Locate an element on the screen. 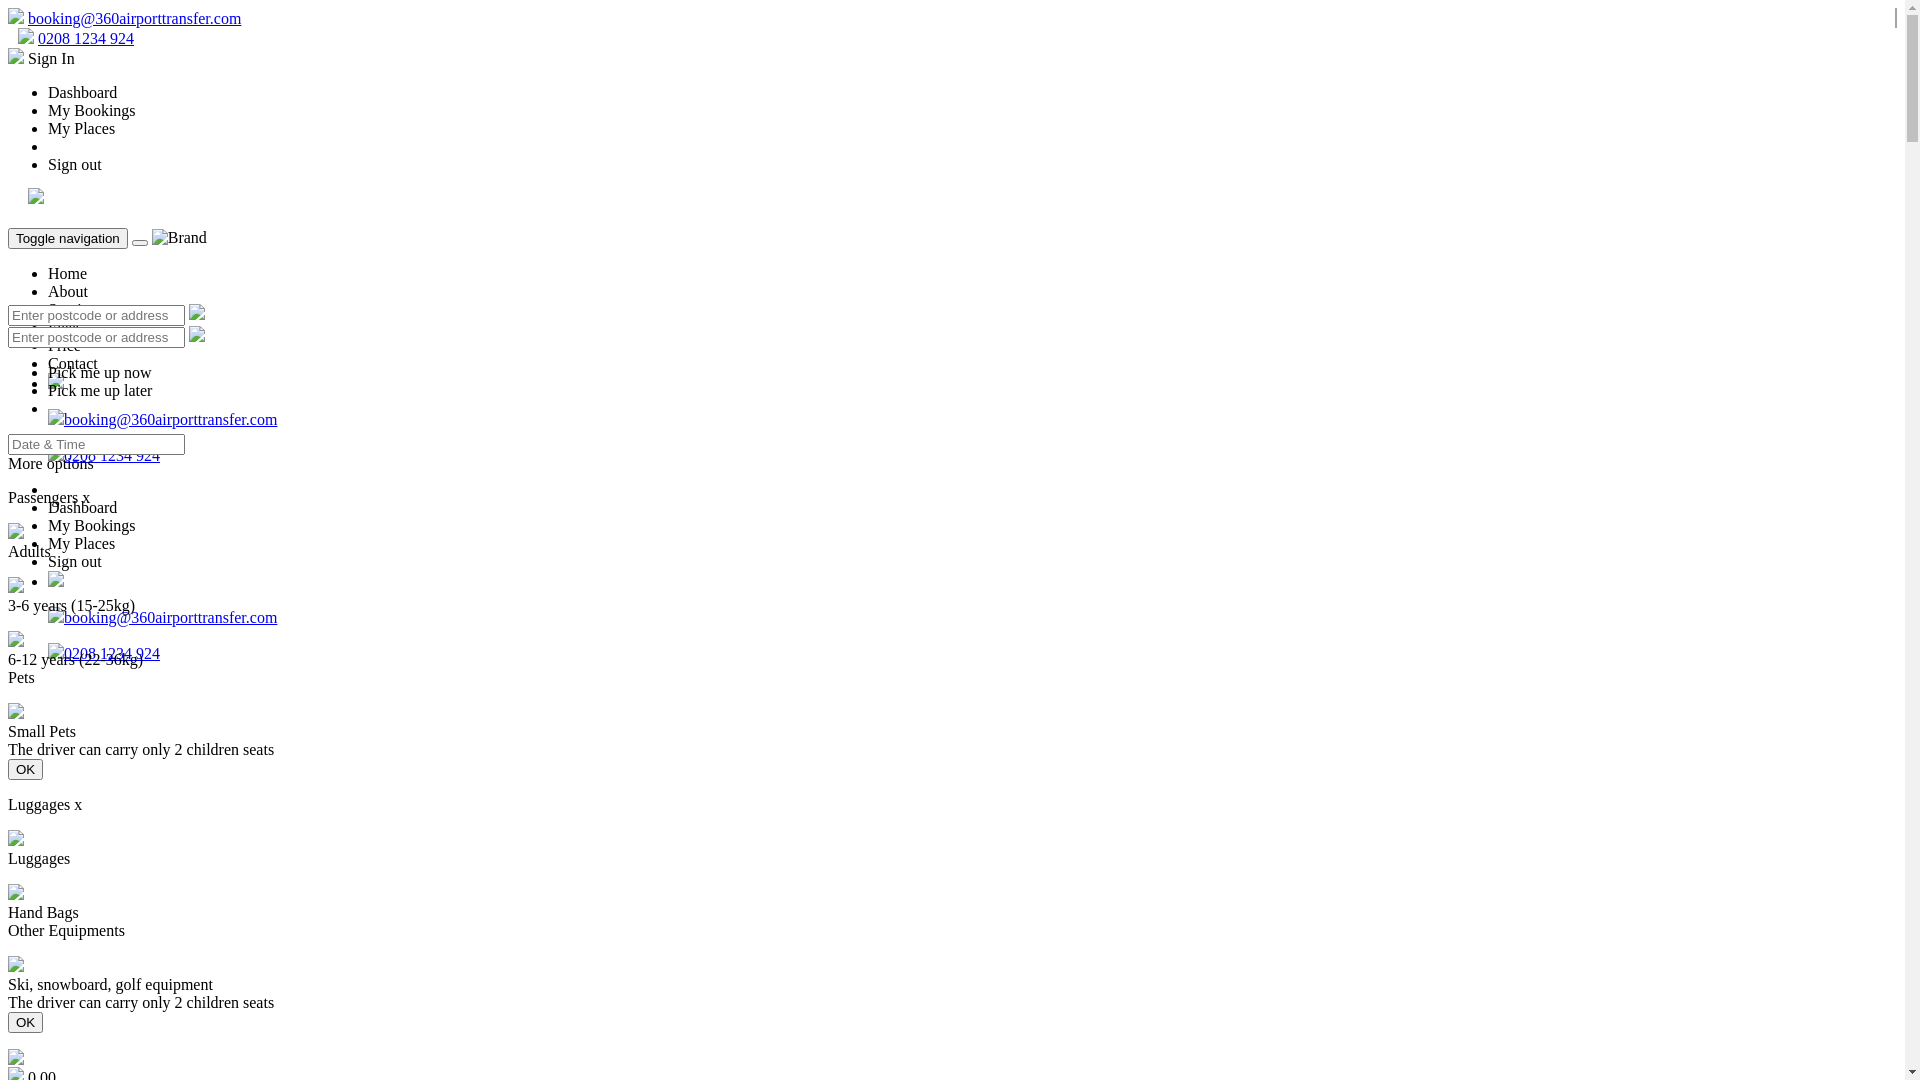 The width and height of the screenshot is (1920, 1080). Fleet is located at coordinates (64, 328).